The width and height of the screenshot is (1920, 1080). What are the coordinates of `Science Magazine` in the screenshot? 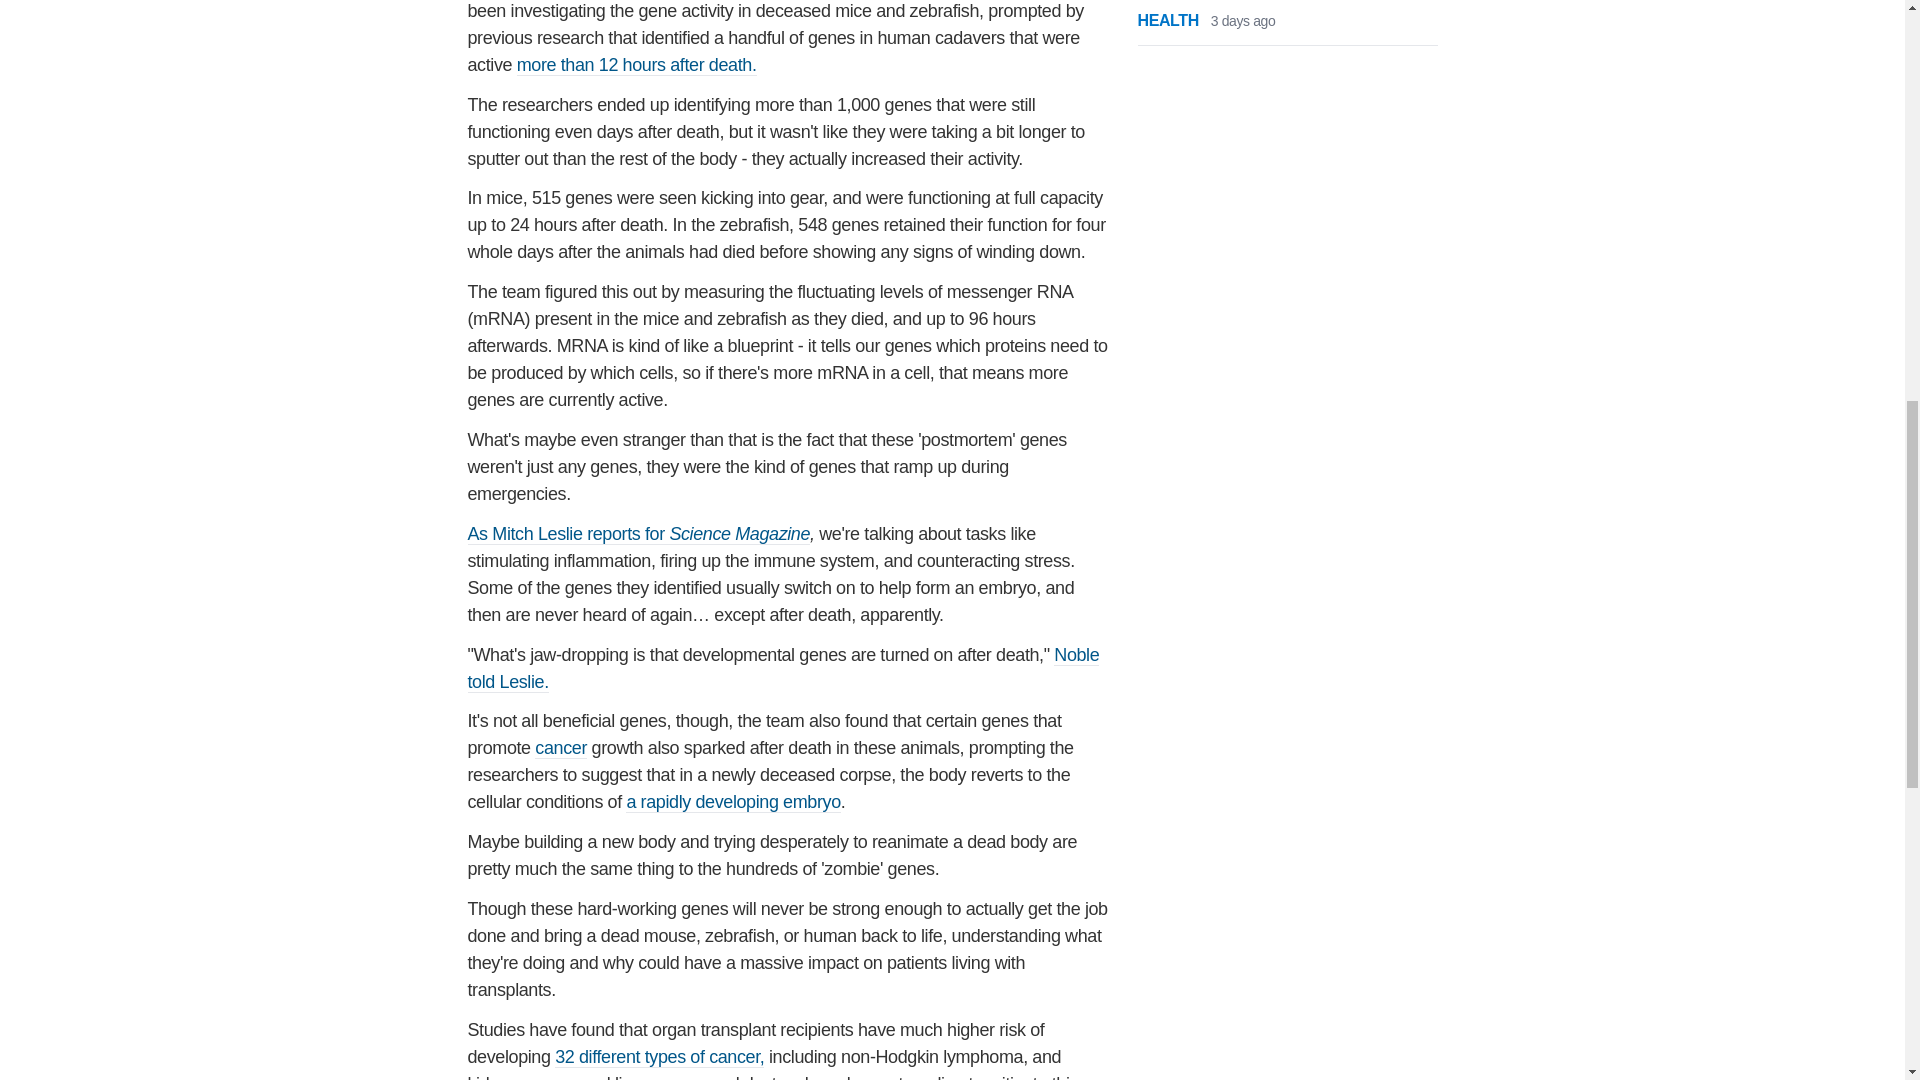 It's located at (739, 534).